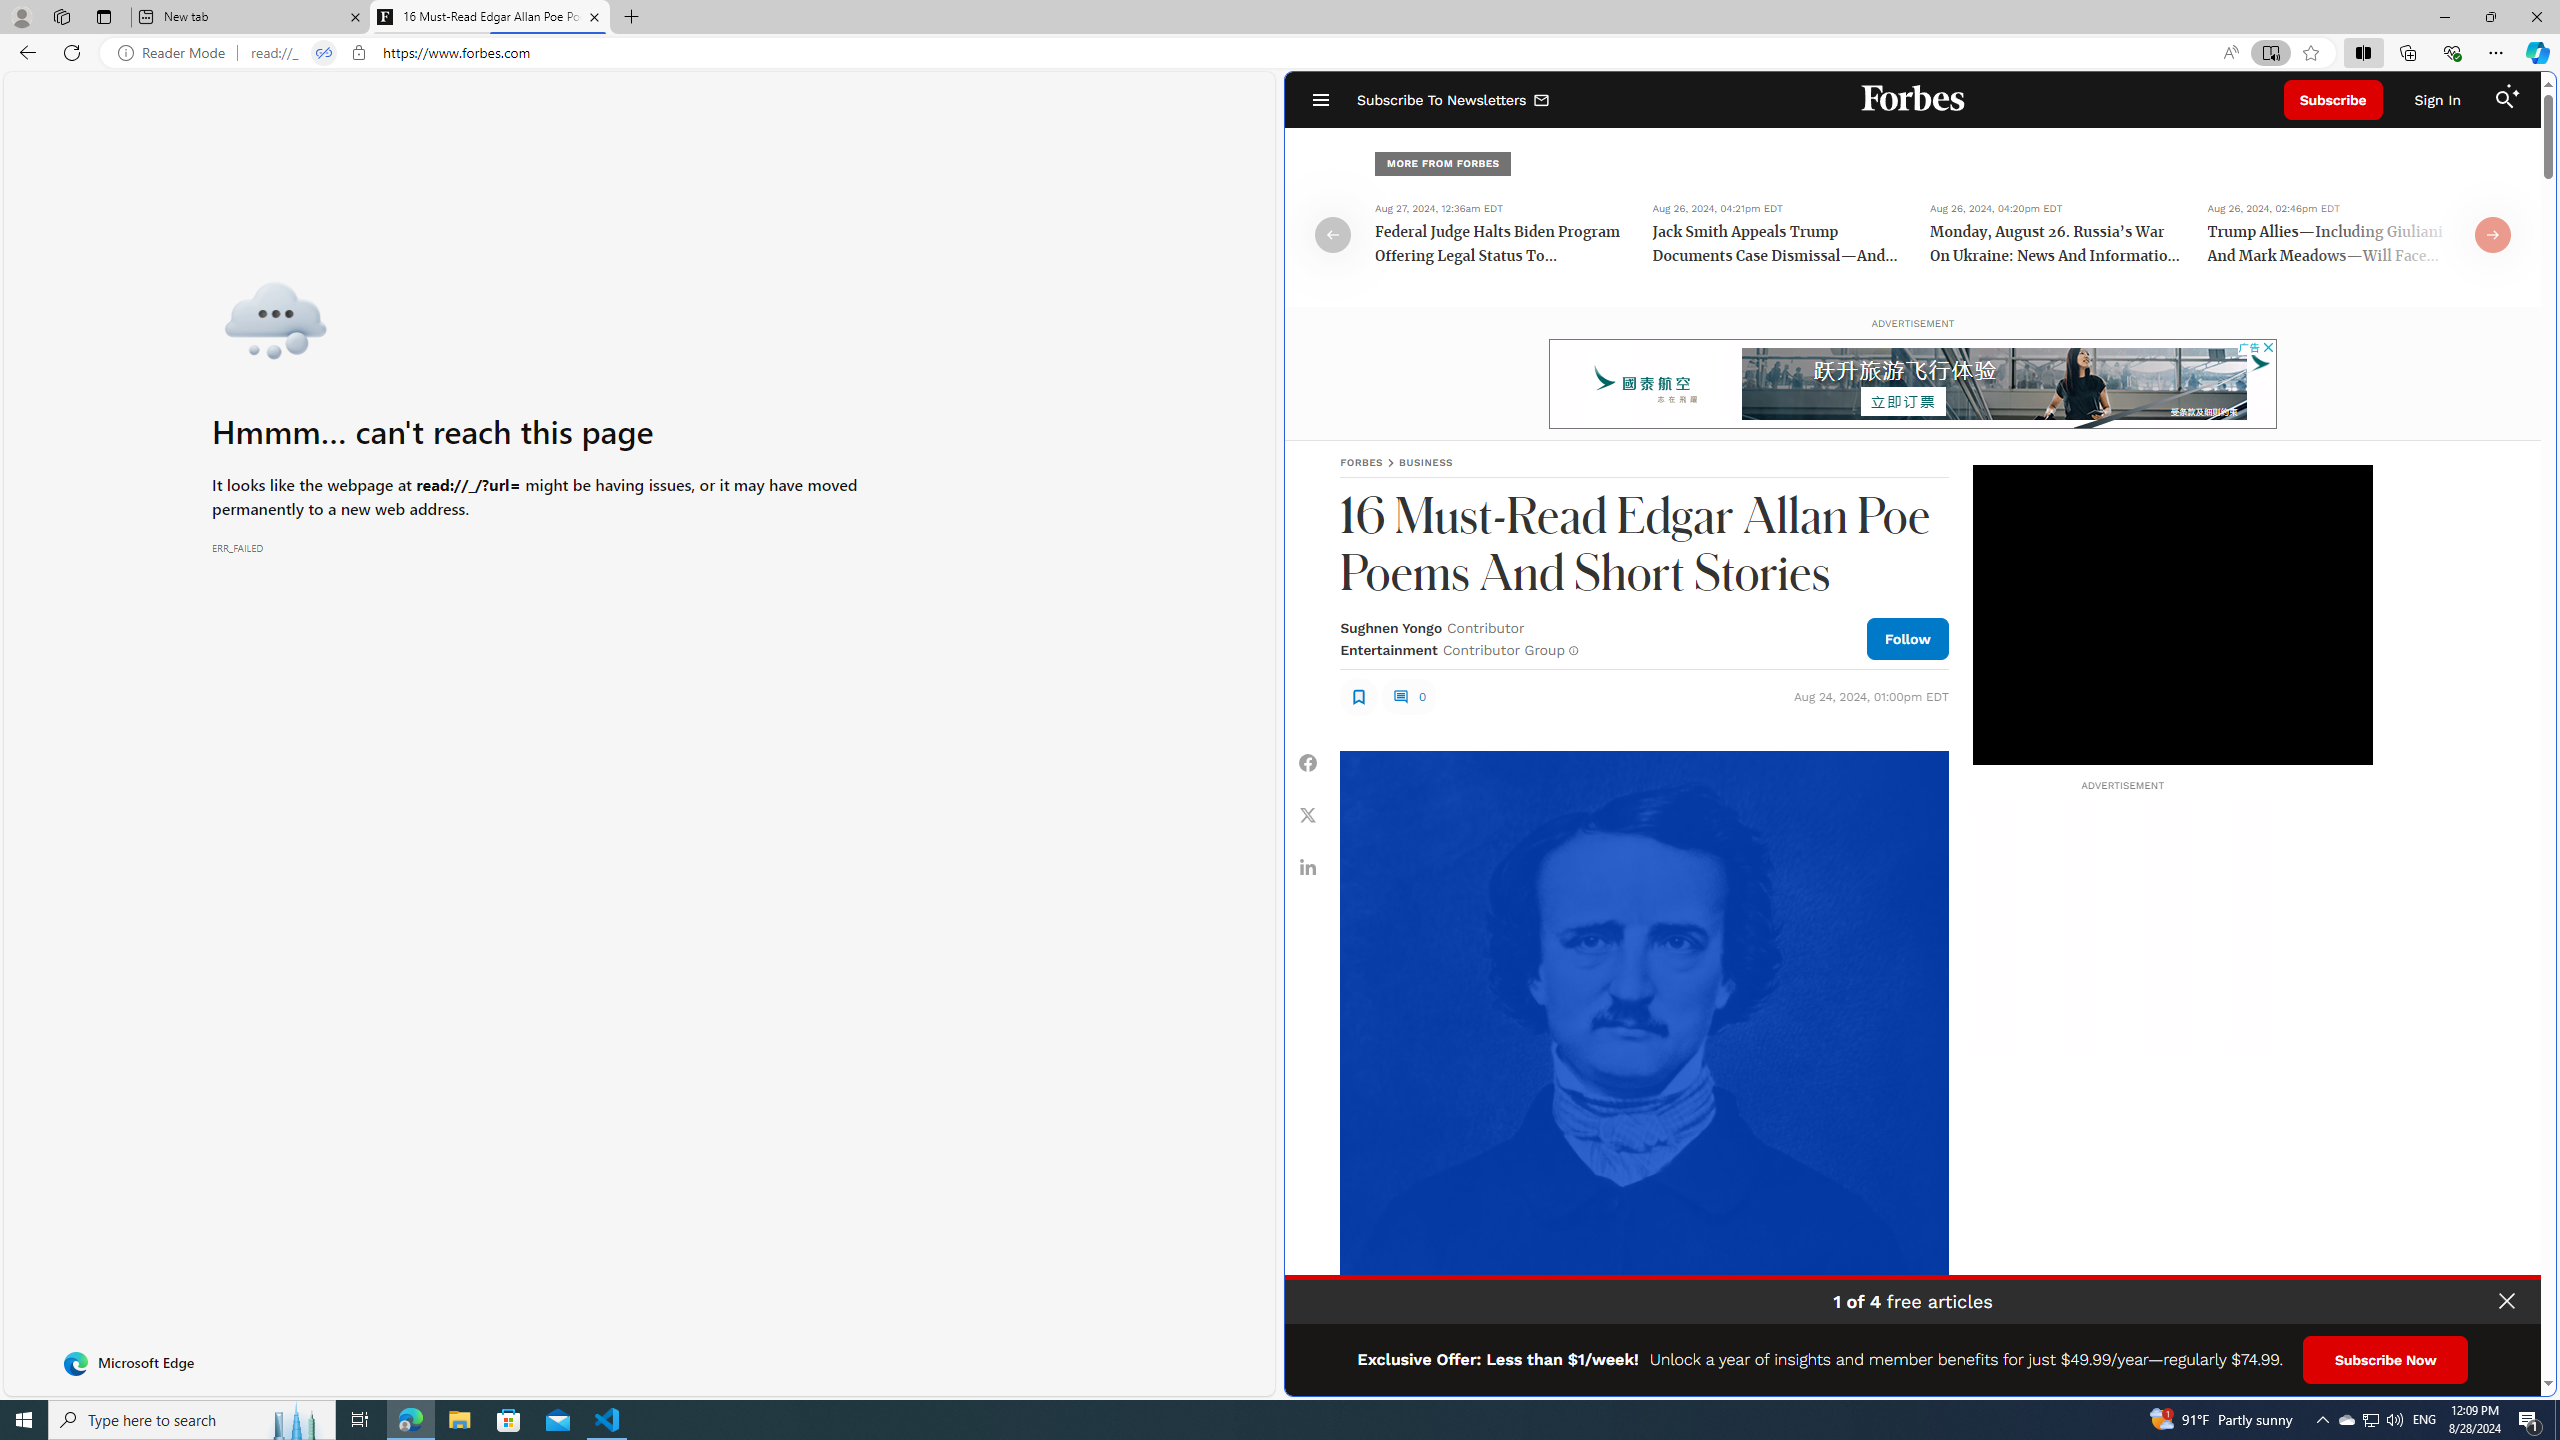 The image size is (2560, 1440). I want to click on Sughnen Yongo, so click(1390, 628).